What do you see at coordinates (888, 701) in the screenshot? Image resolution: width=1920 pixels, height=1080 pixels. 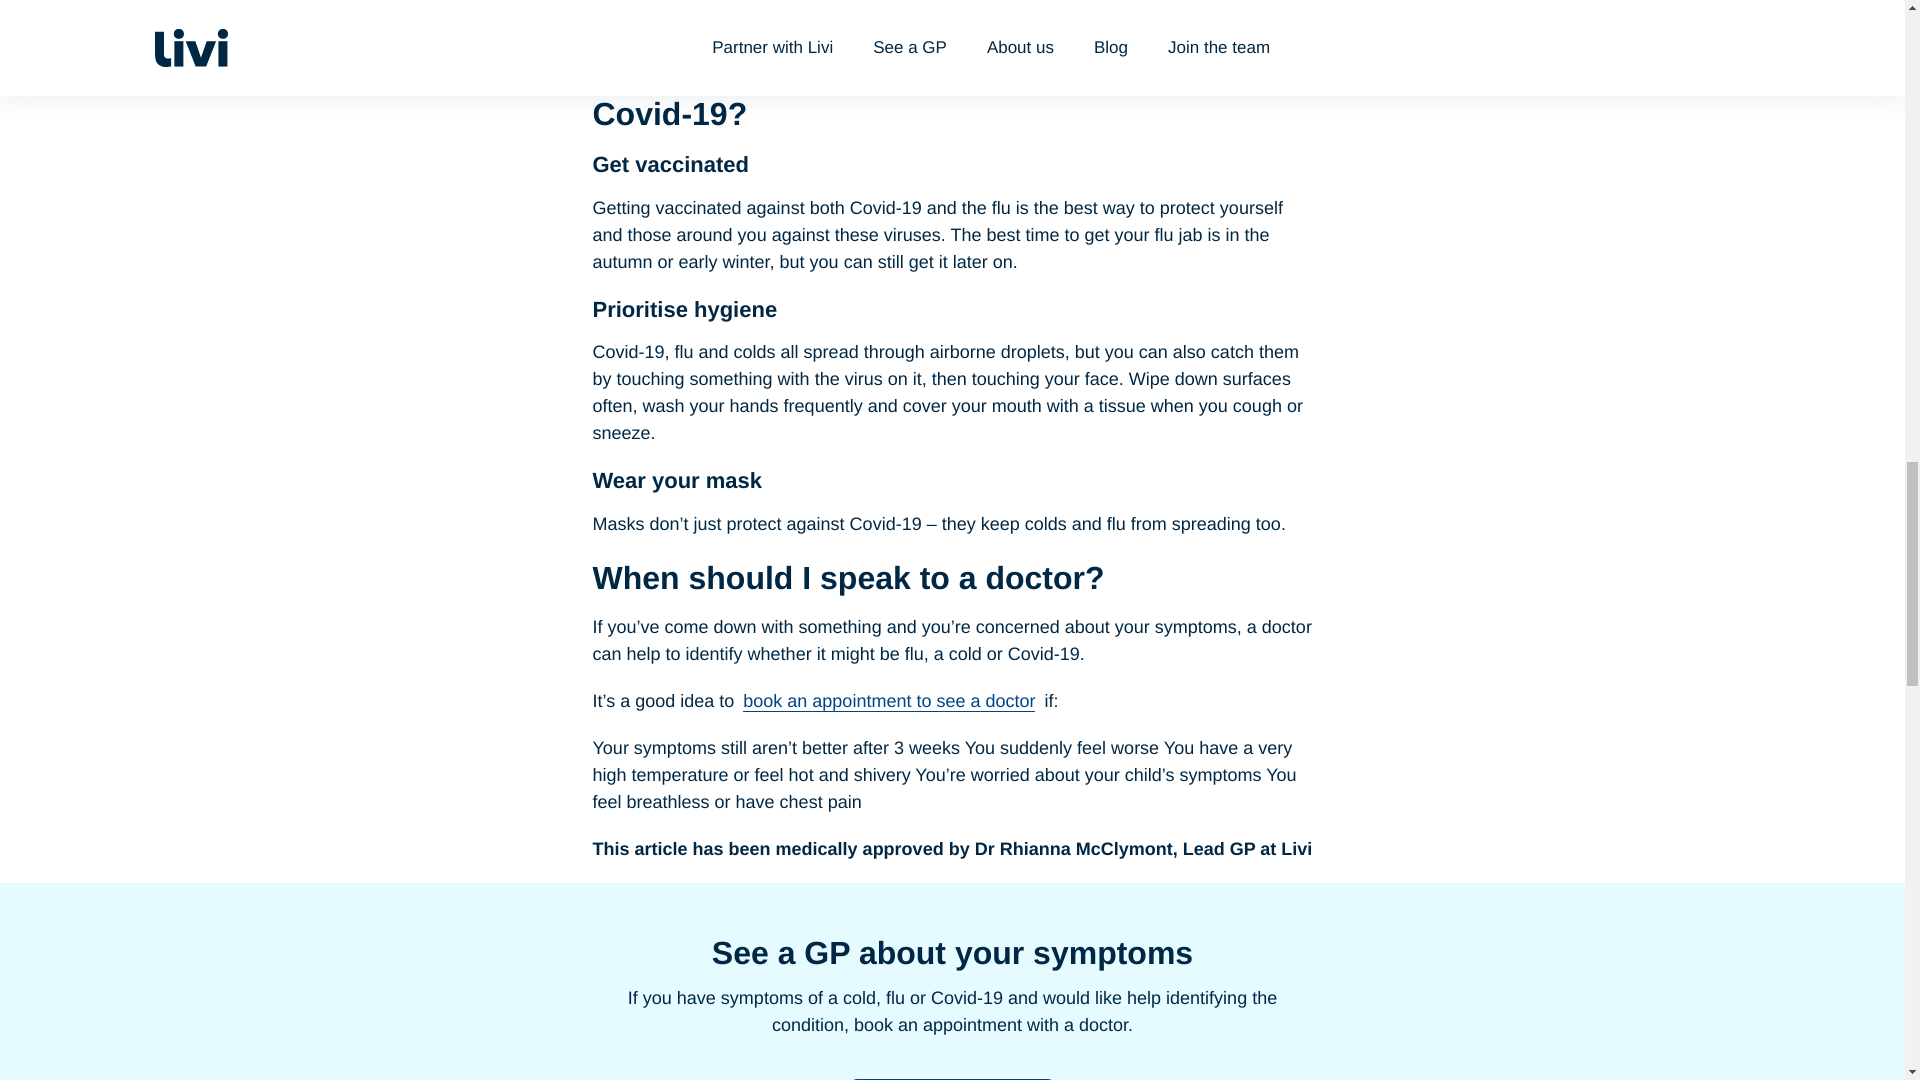 I see `book an appointment to see a doctor` at bounding box center [888, 701].